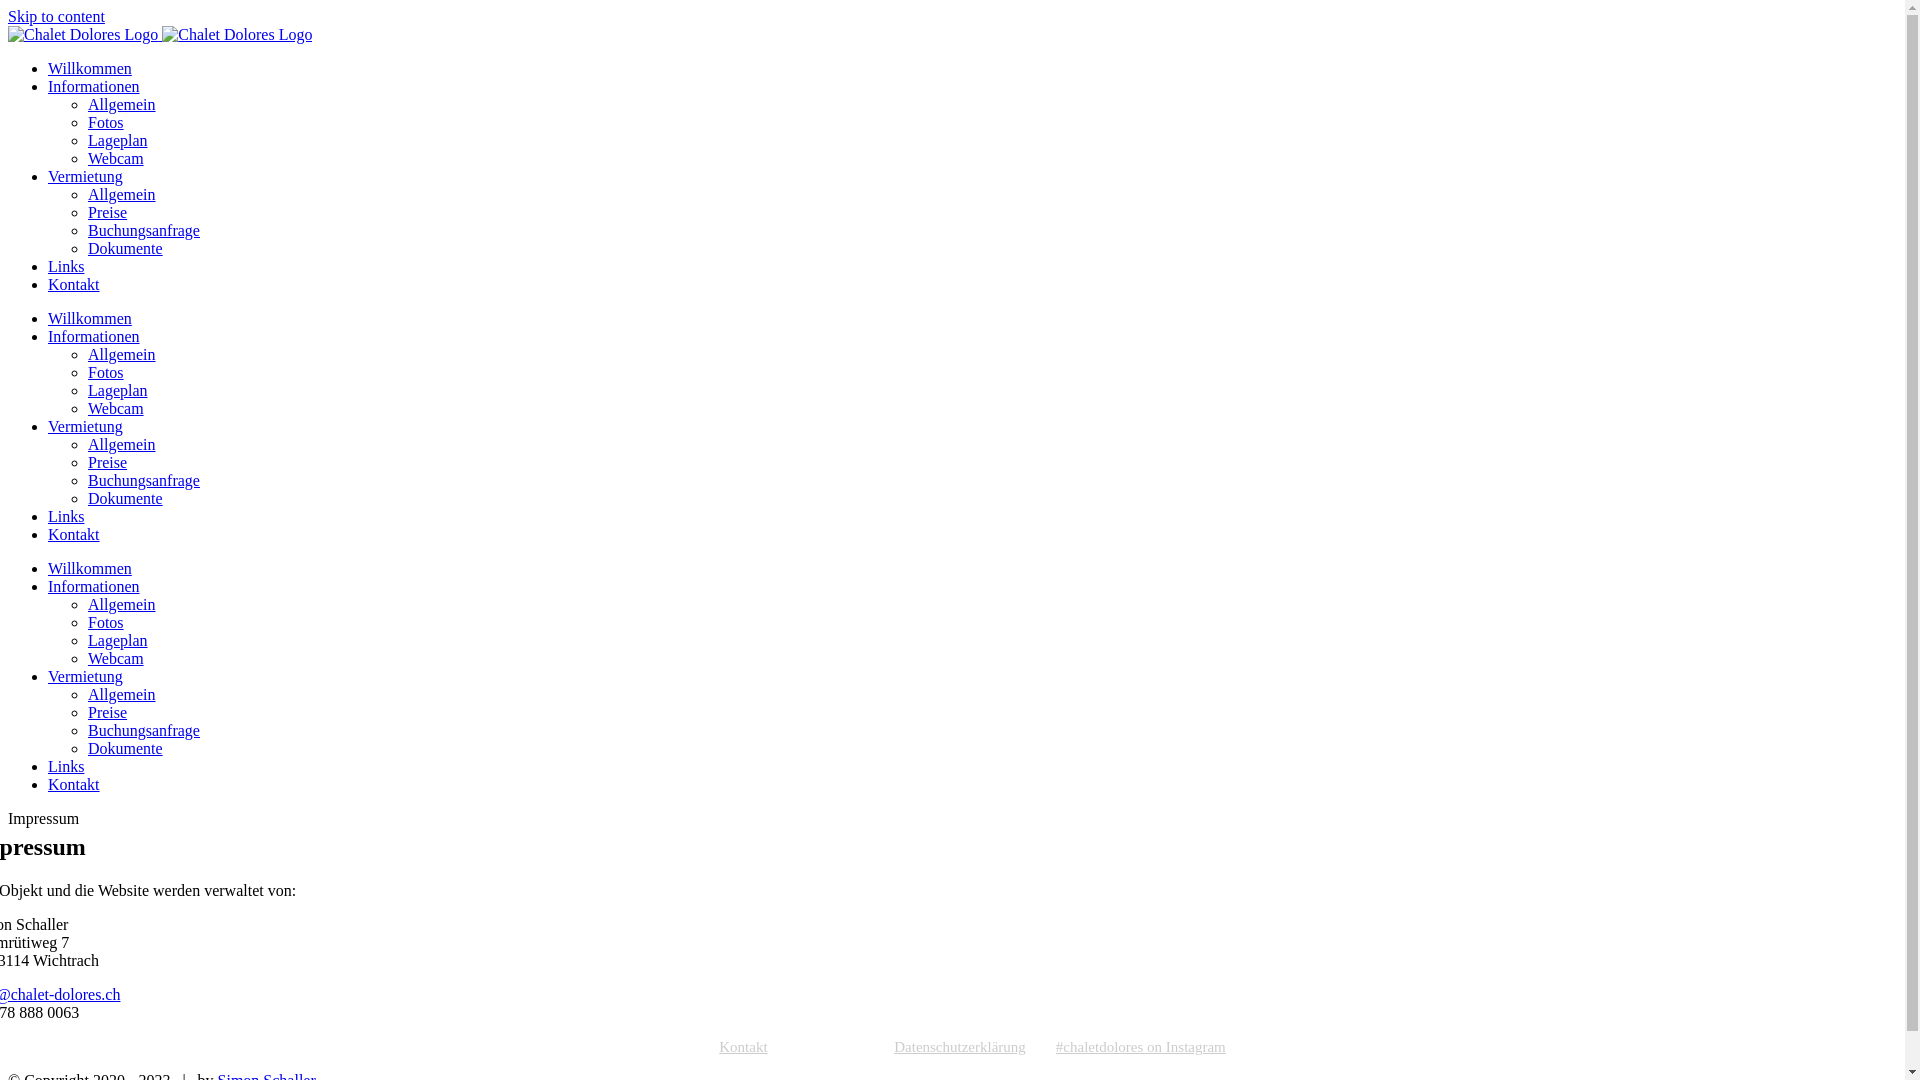  Describe the element at coordinates (108, 712) in the screenshot. I see `Preise` at that location.